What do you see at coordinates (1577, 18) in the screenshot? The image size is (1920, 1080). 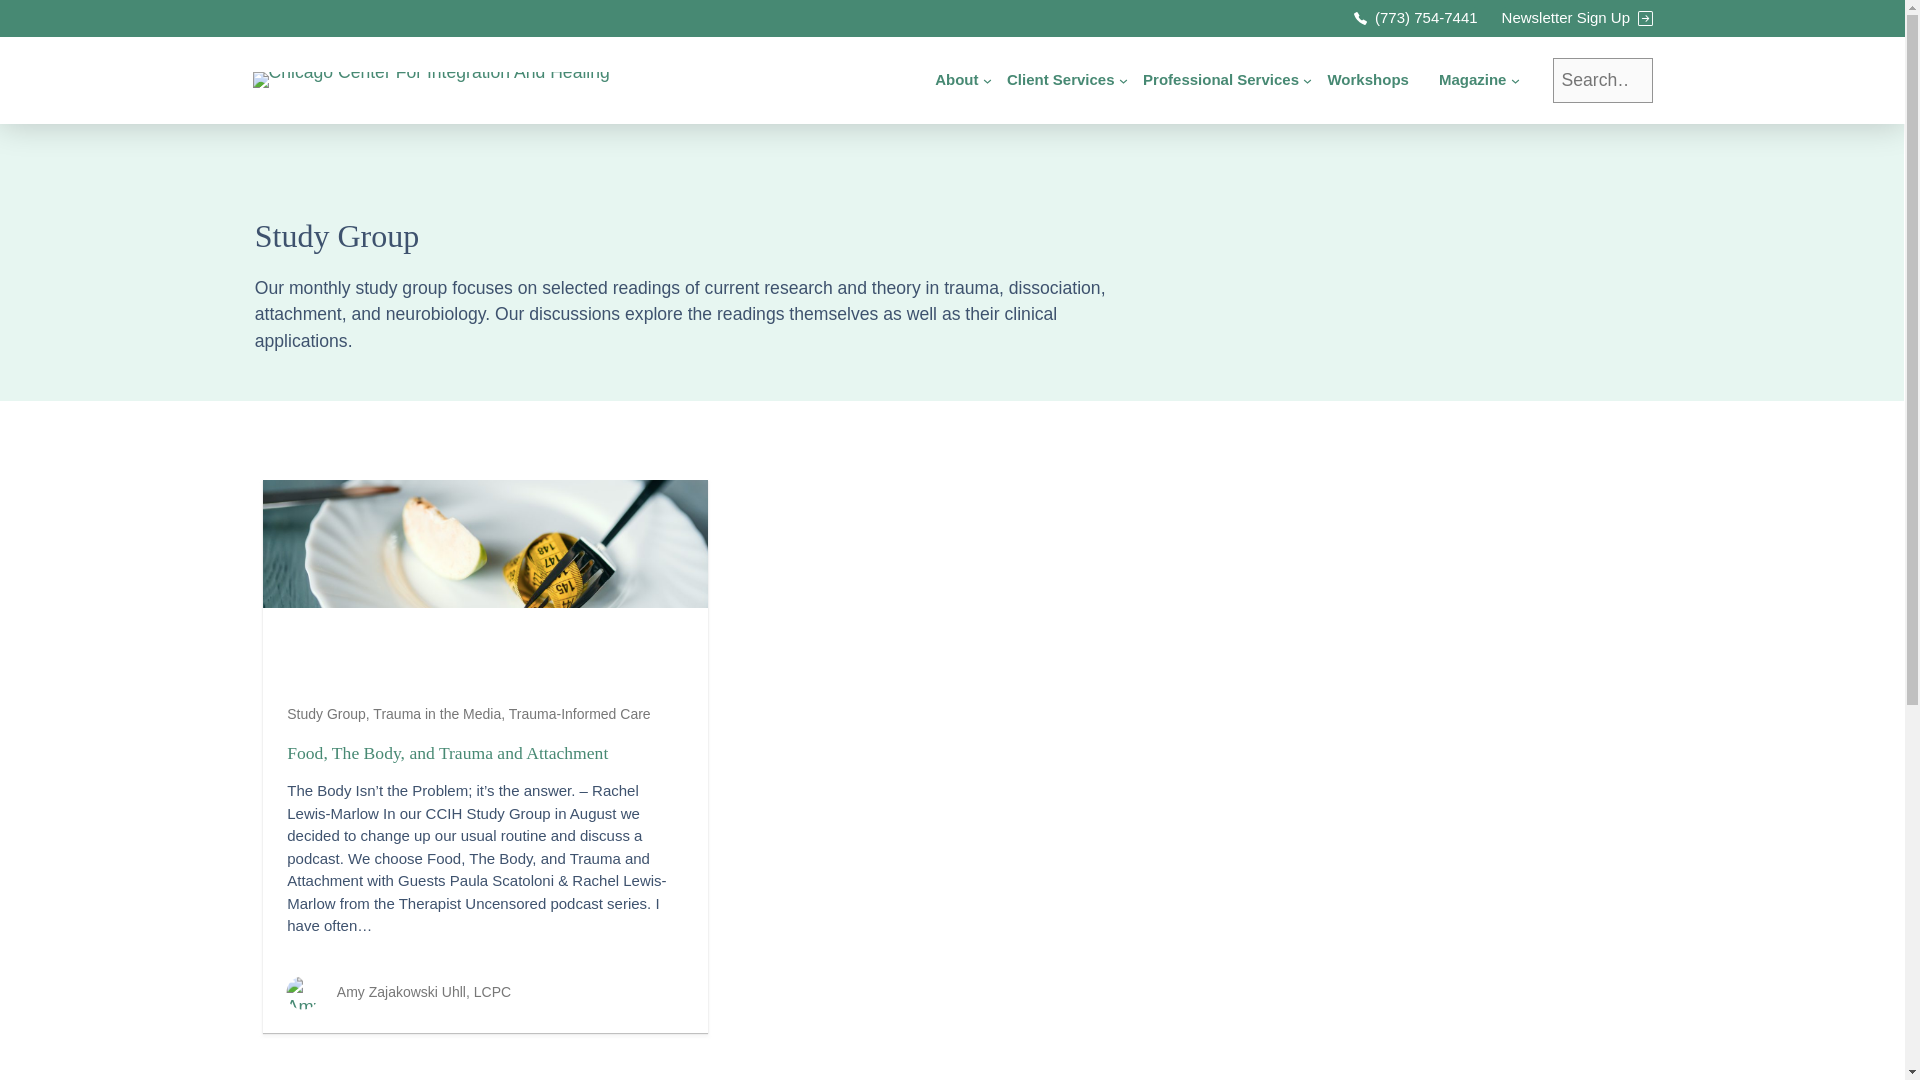 I see `Newsletter Sign Up` at bounding box center [1577, 18].